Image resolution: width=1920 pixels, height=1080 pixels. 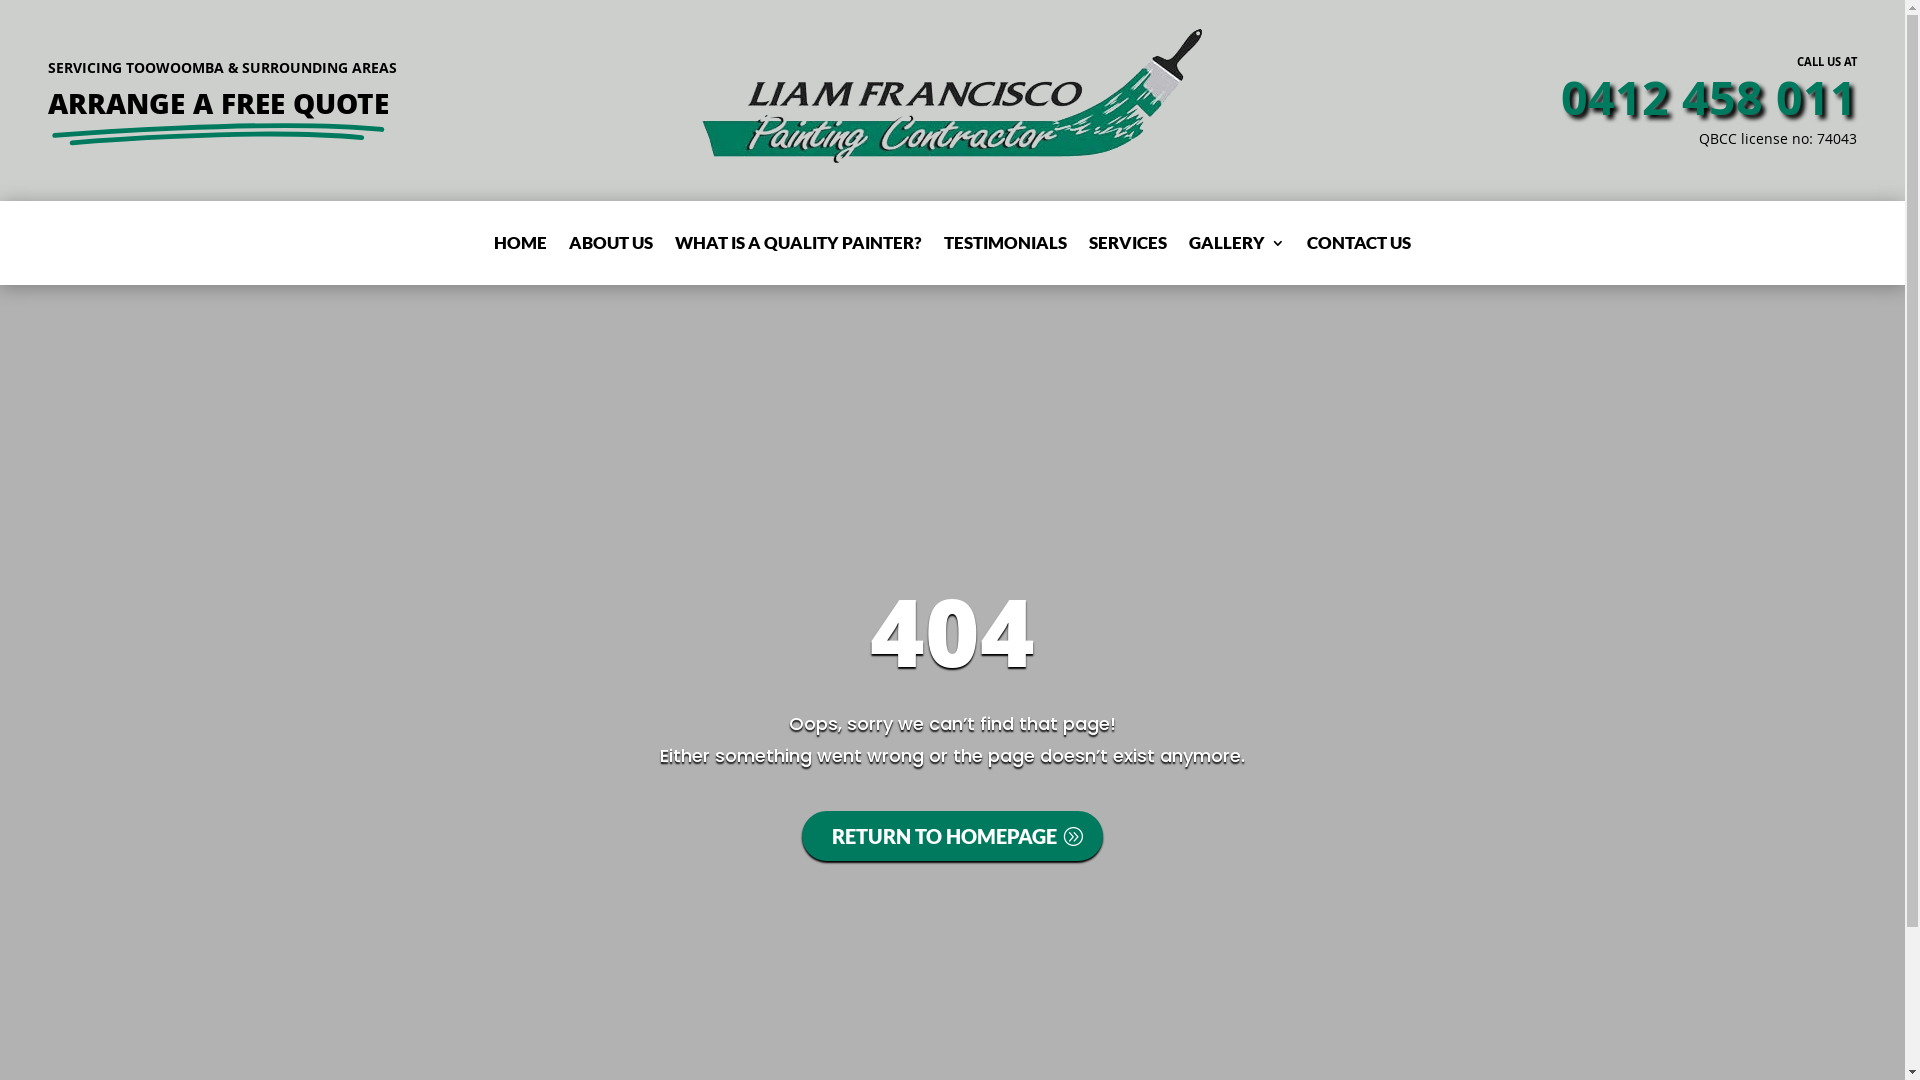 What do you see at coordinates (611, 247) in the screenshot?
I see `ABOUT US` at bounding box center [611, 247].